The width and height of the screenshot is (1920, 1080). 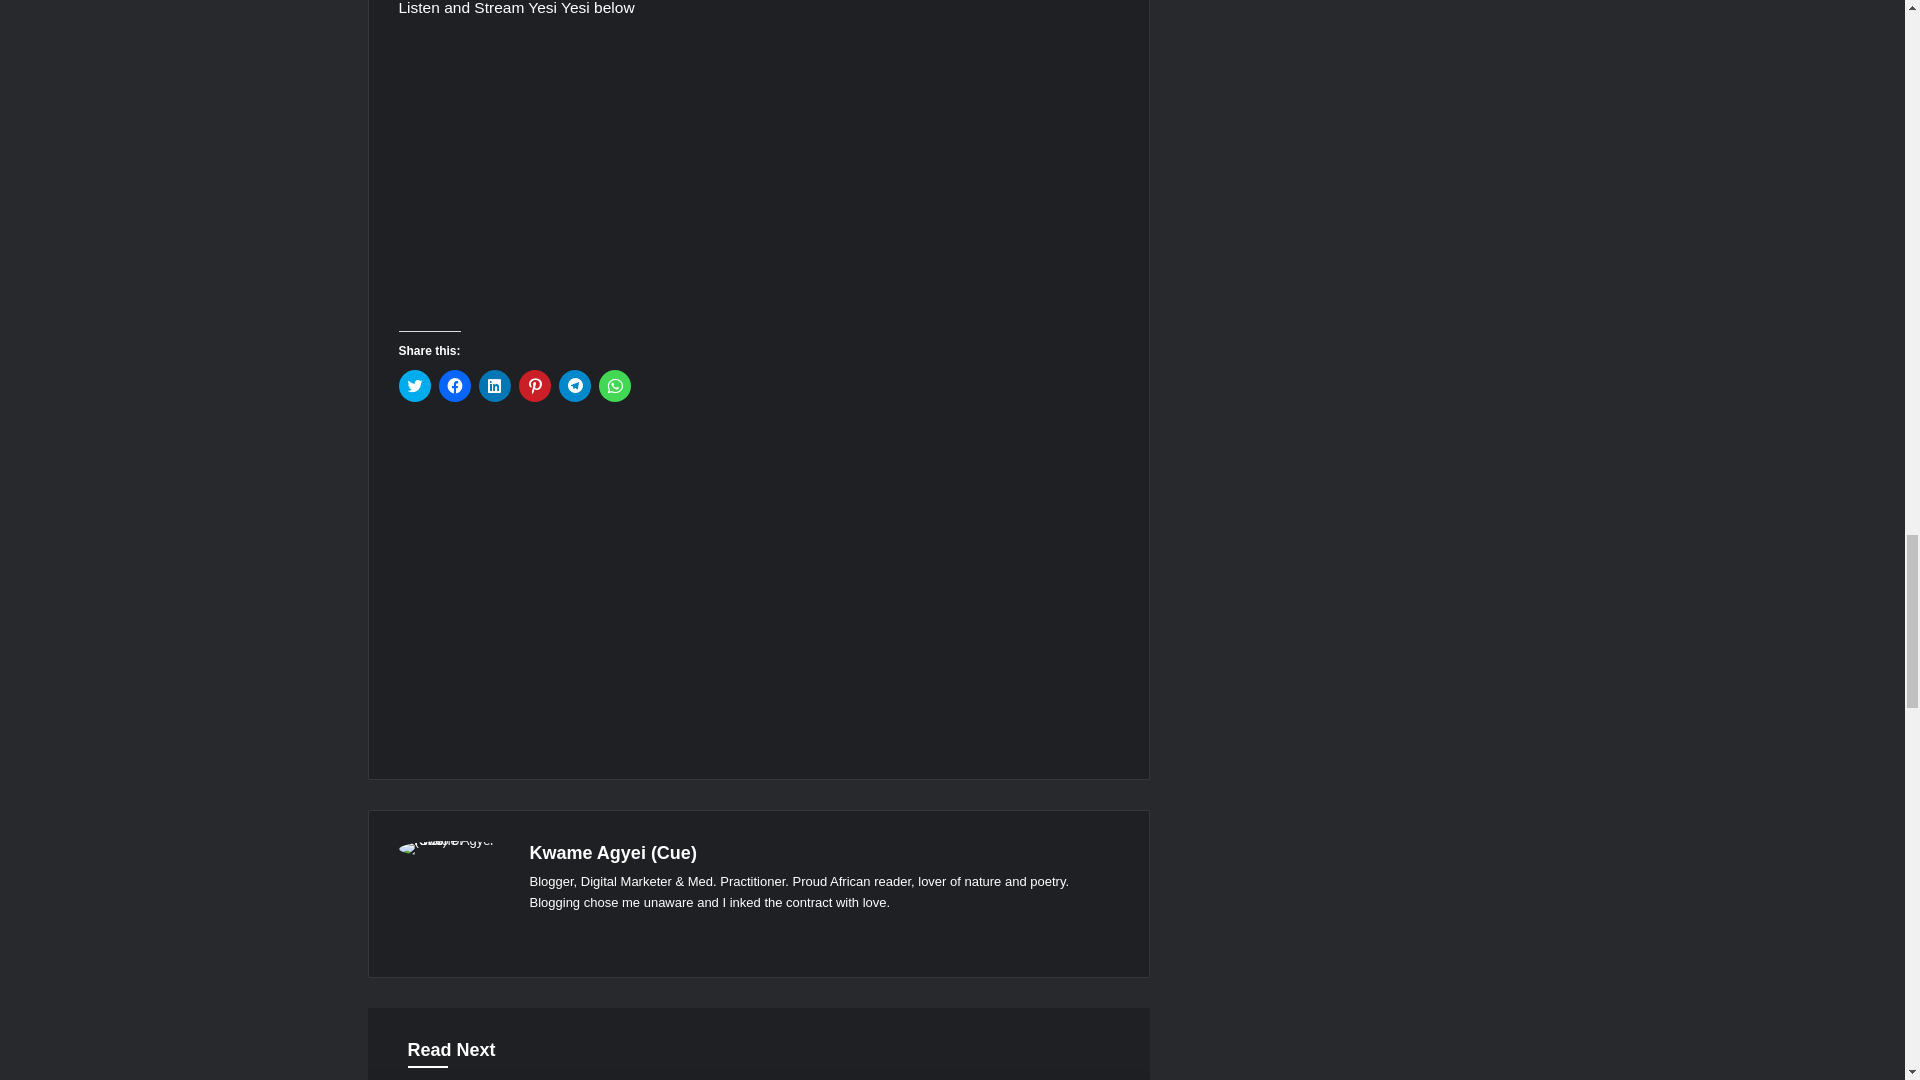 What do you see at coordinates (566, 935) in the screenshot?
I see `X` at bounding box center [566, 935].